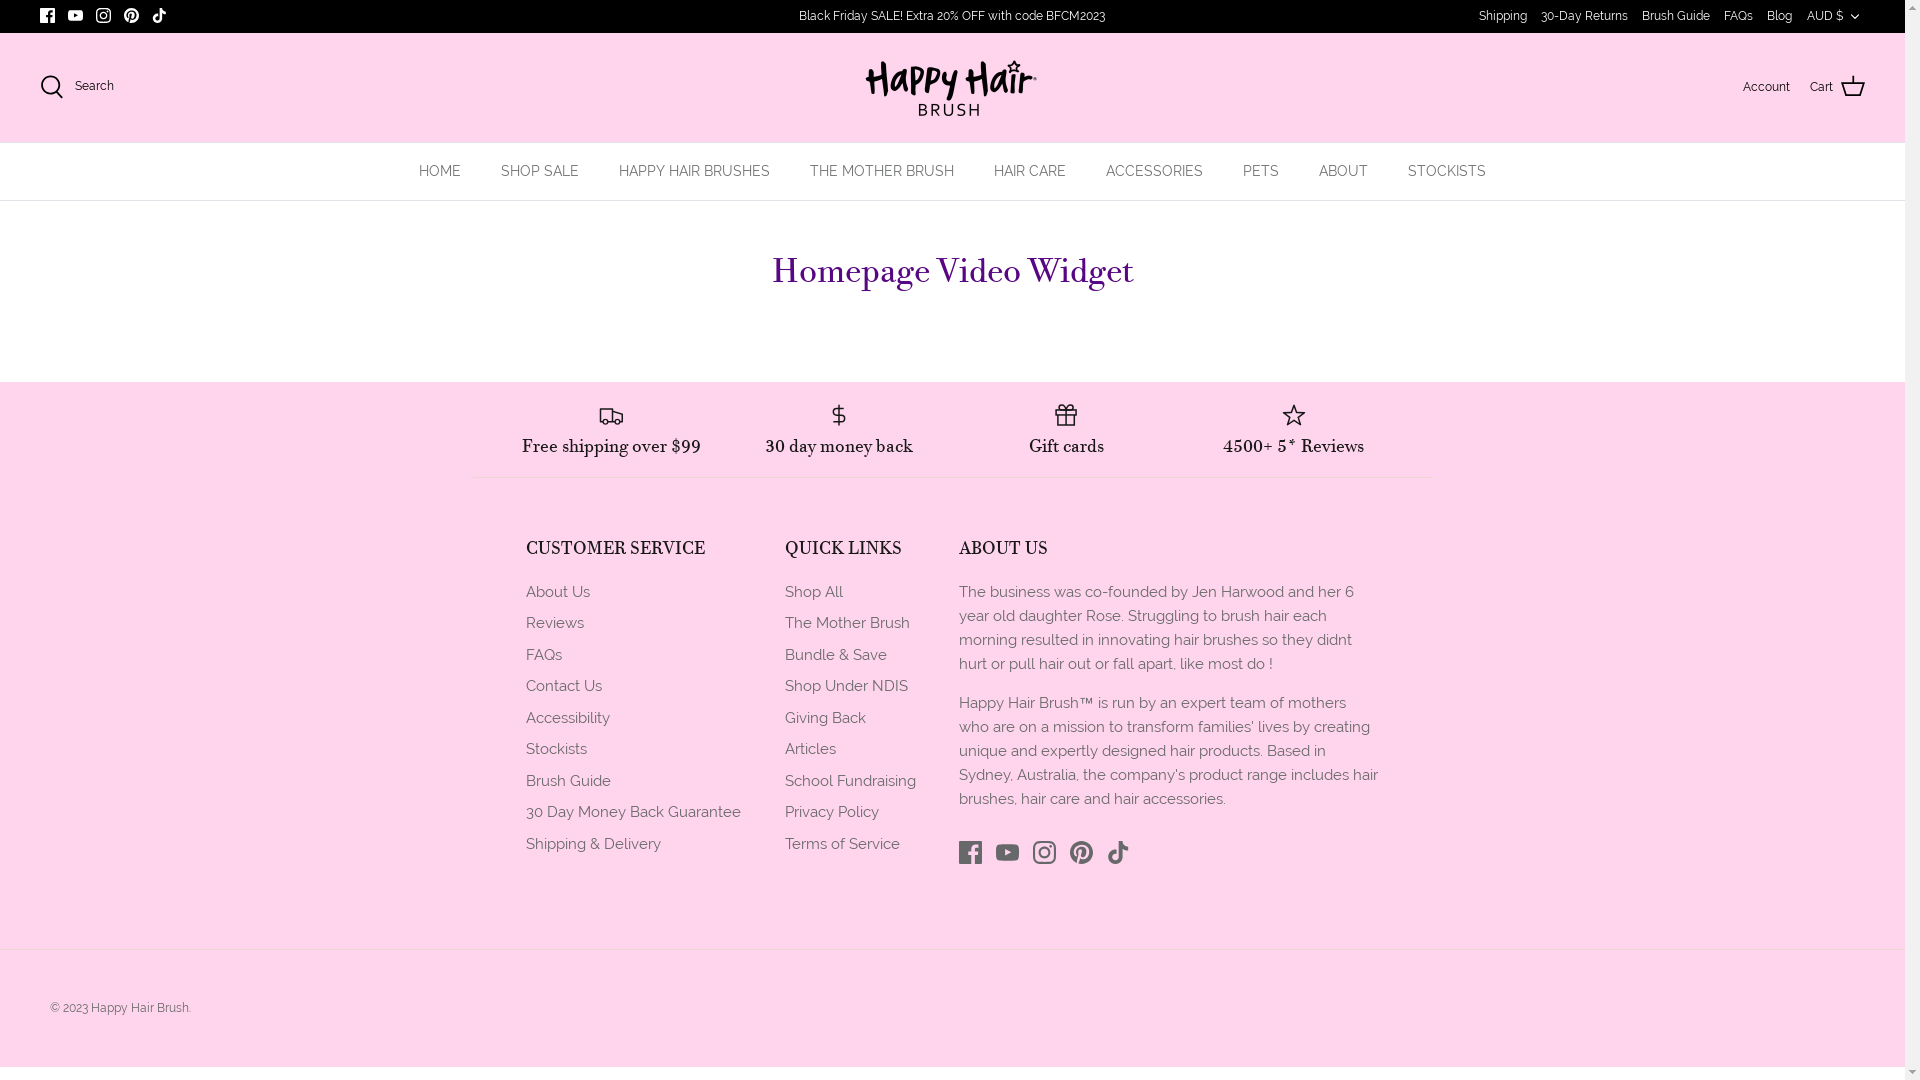 The height and width of the screenshot is (1080, 1920). I want to click on AUD $
Down, so click(1836, 16).